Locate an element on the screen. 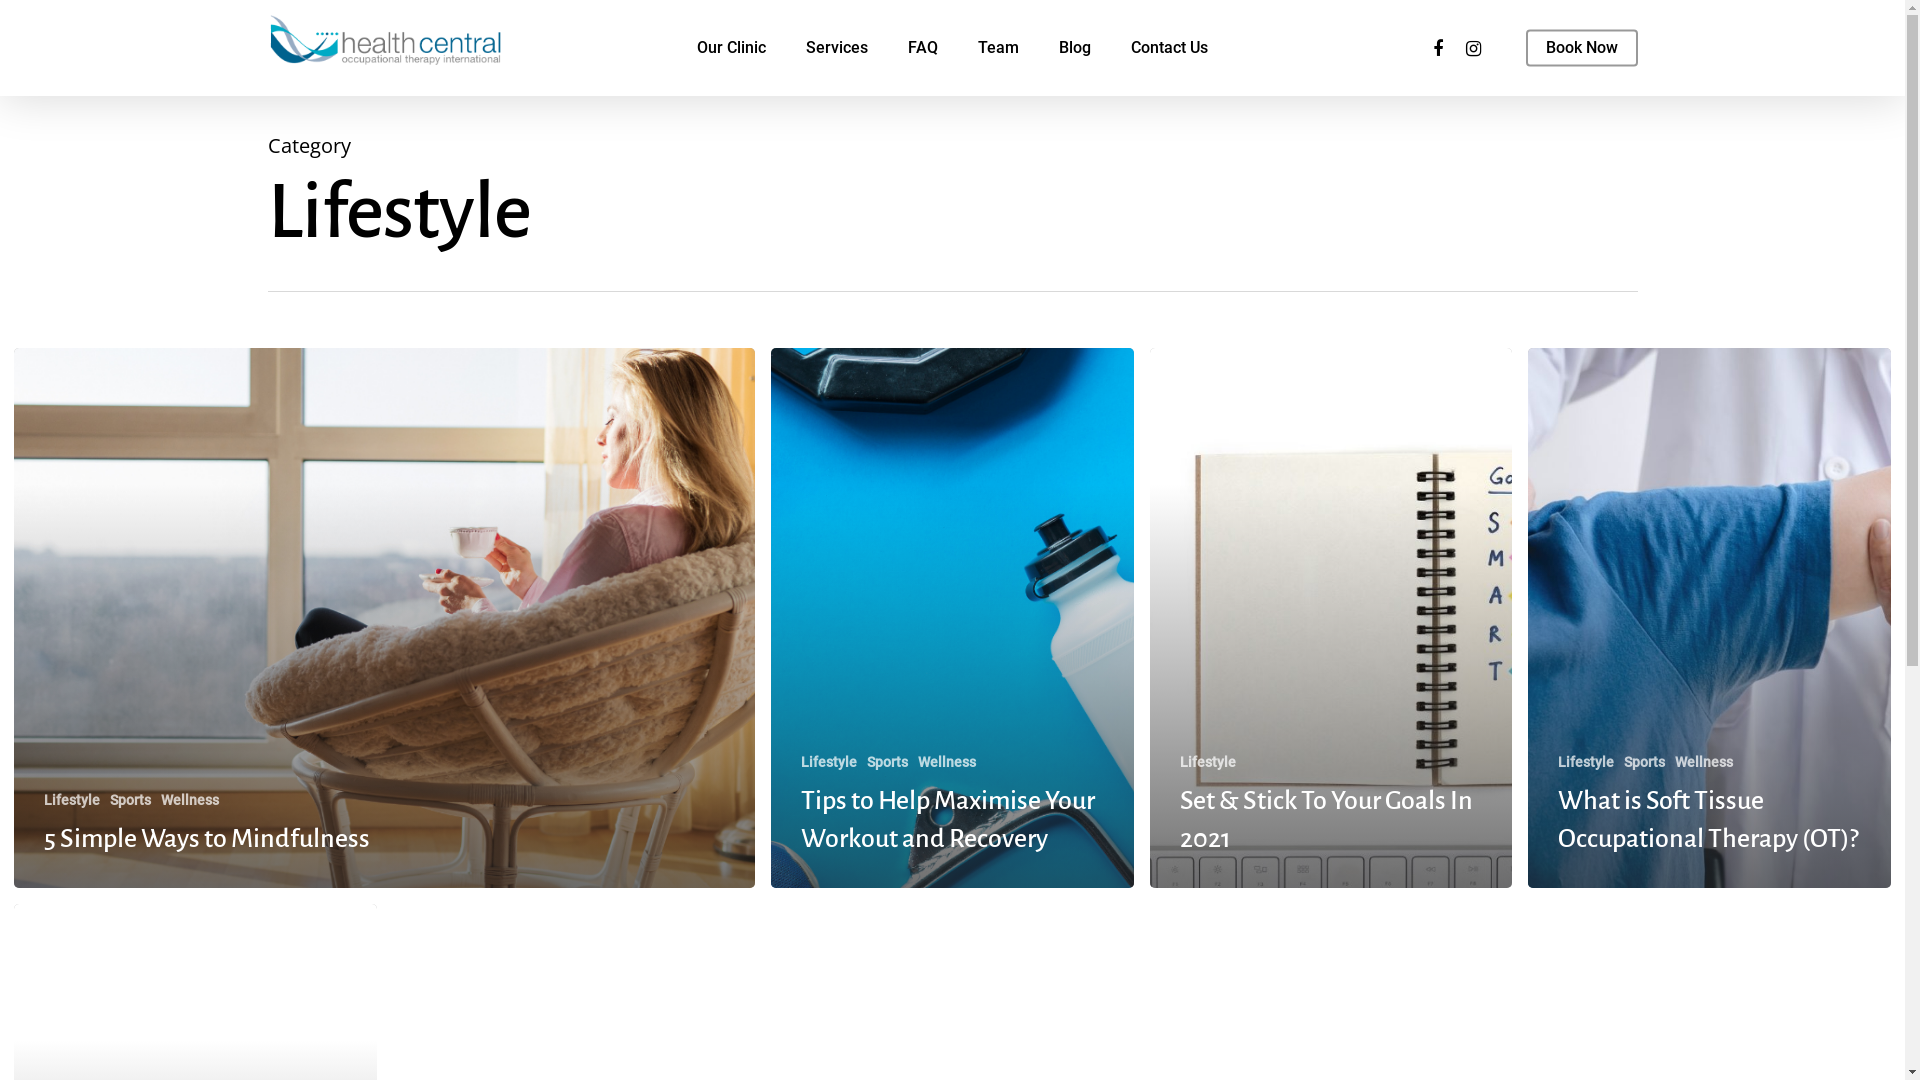 This screenshot has height=1080, width=1920. Wellness is located at coordinates (947, 762).